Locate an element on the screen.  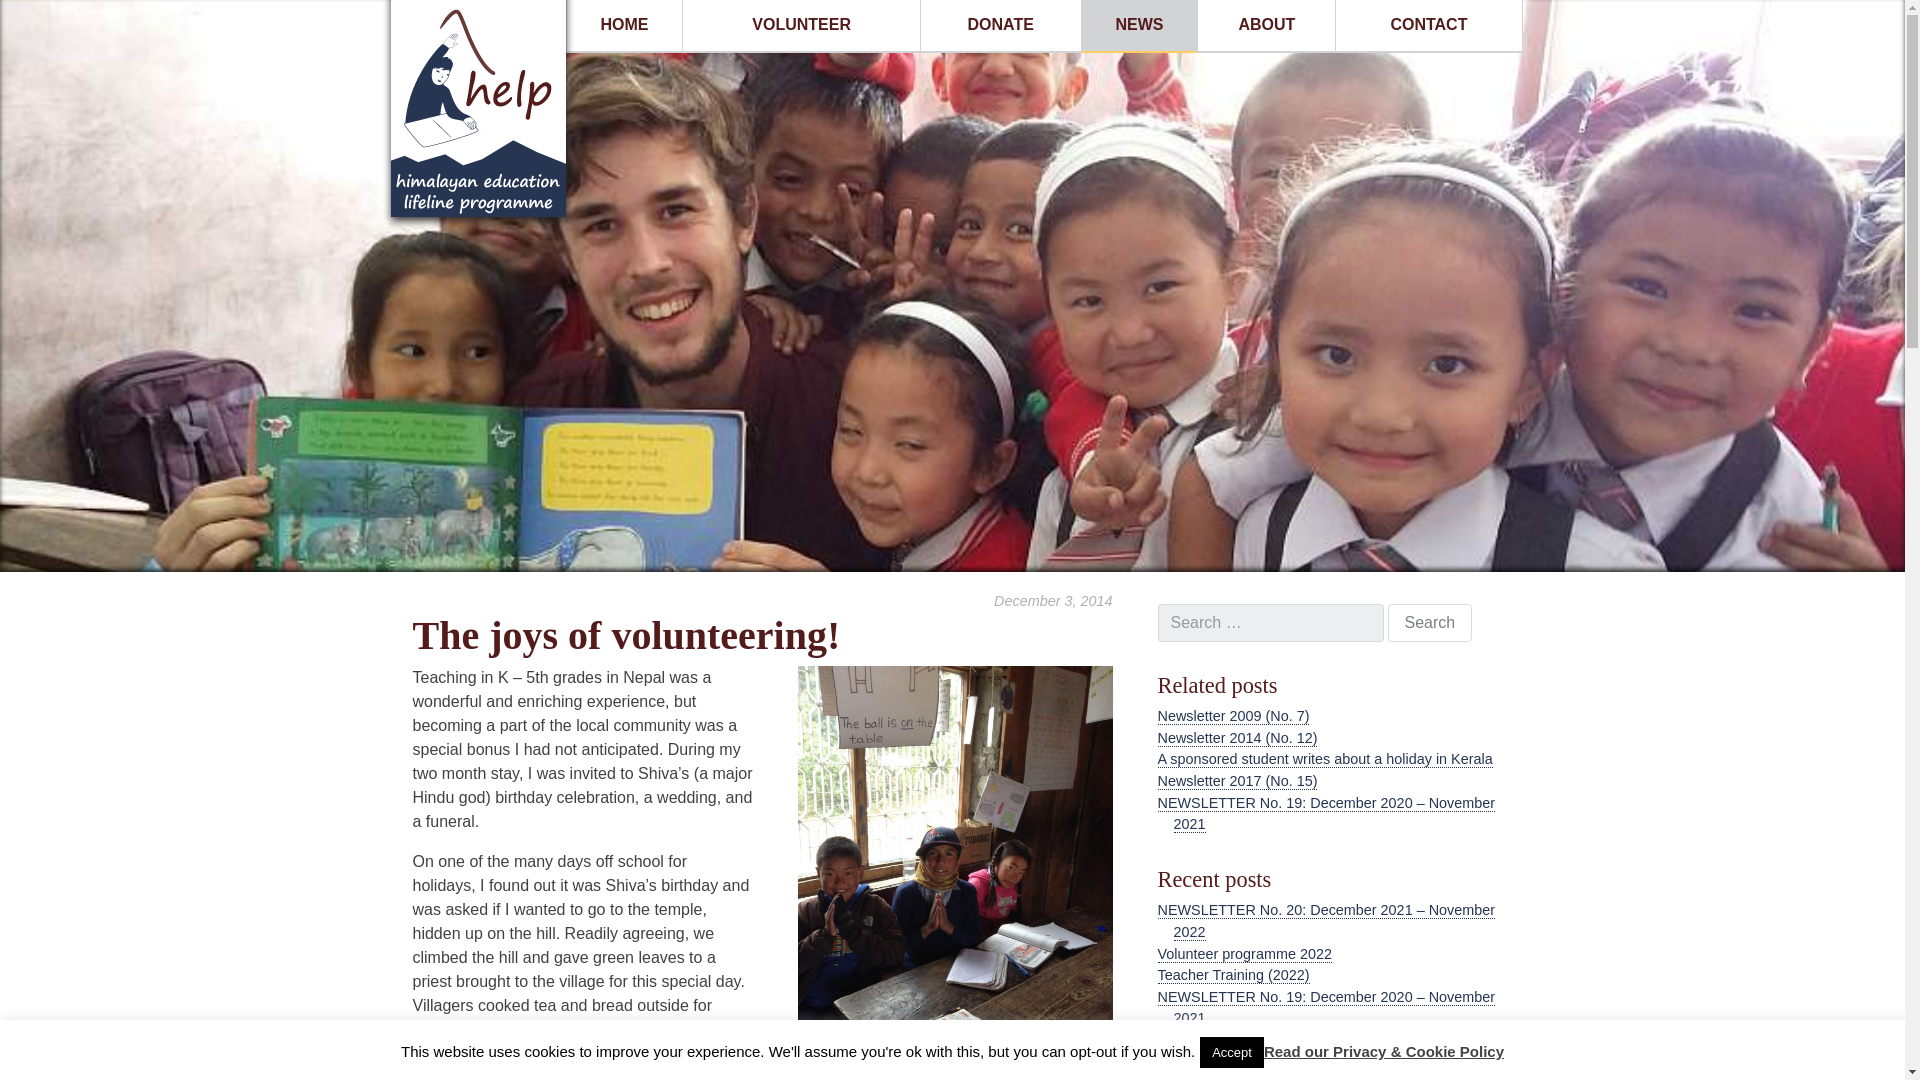
Covid relief in Kalimpong is located at coordinates (1237, 1040).